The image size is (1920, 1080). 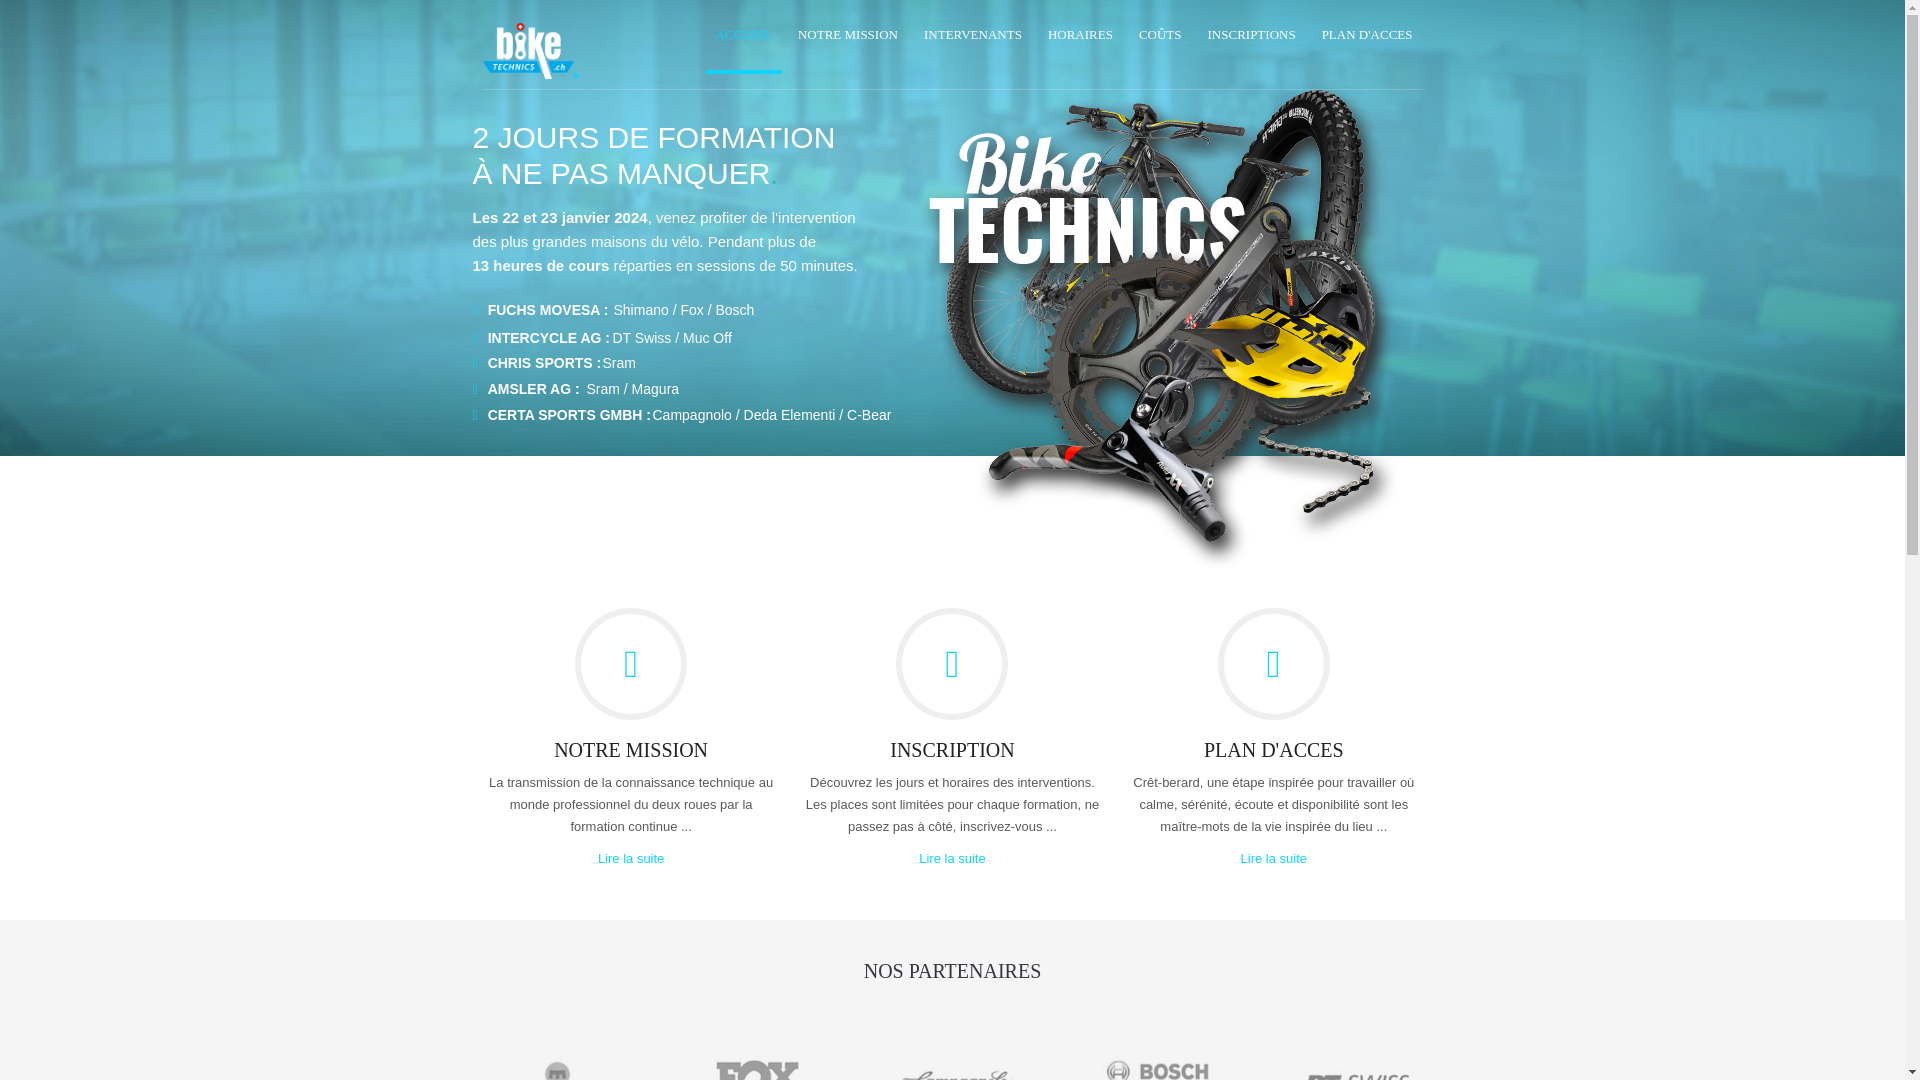 What do you see at coordinates (684, 310) in the screenshot?
I see `Shimano / Fox / Bosch` at bounding box center [684, 310].